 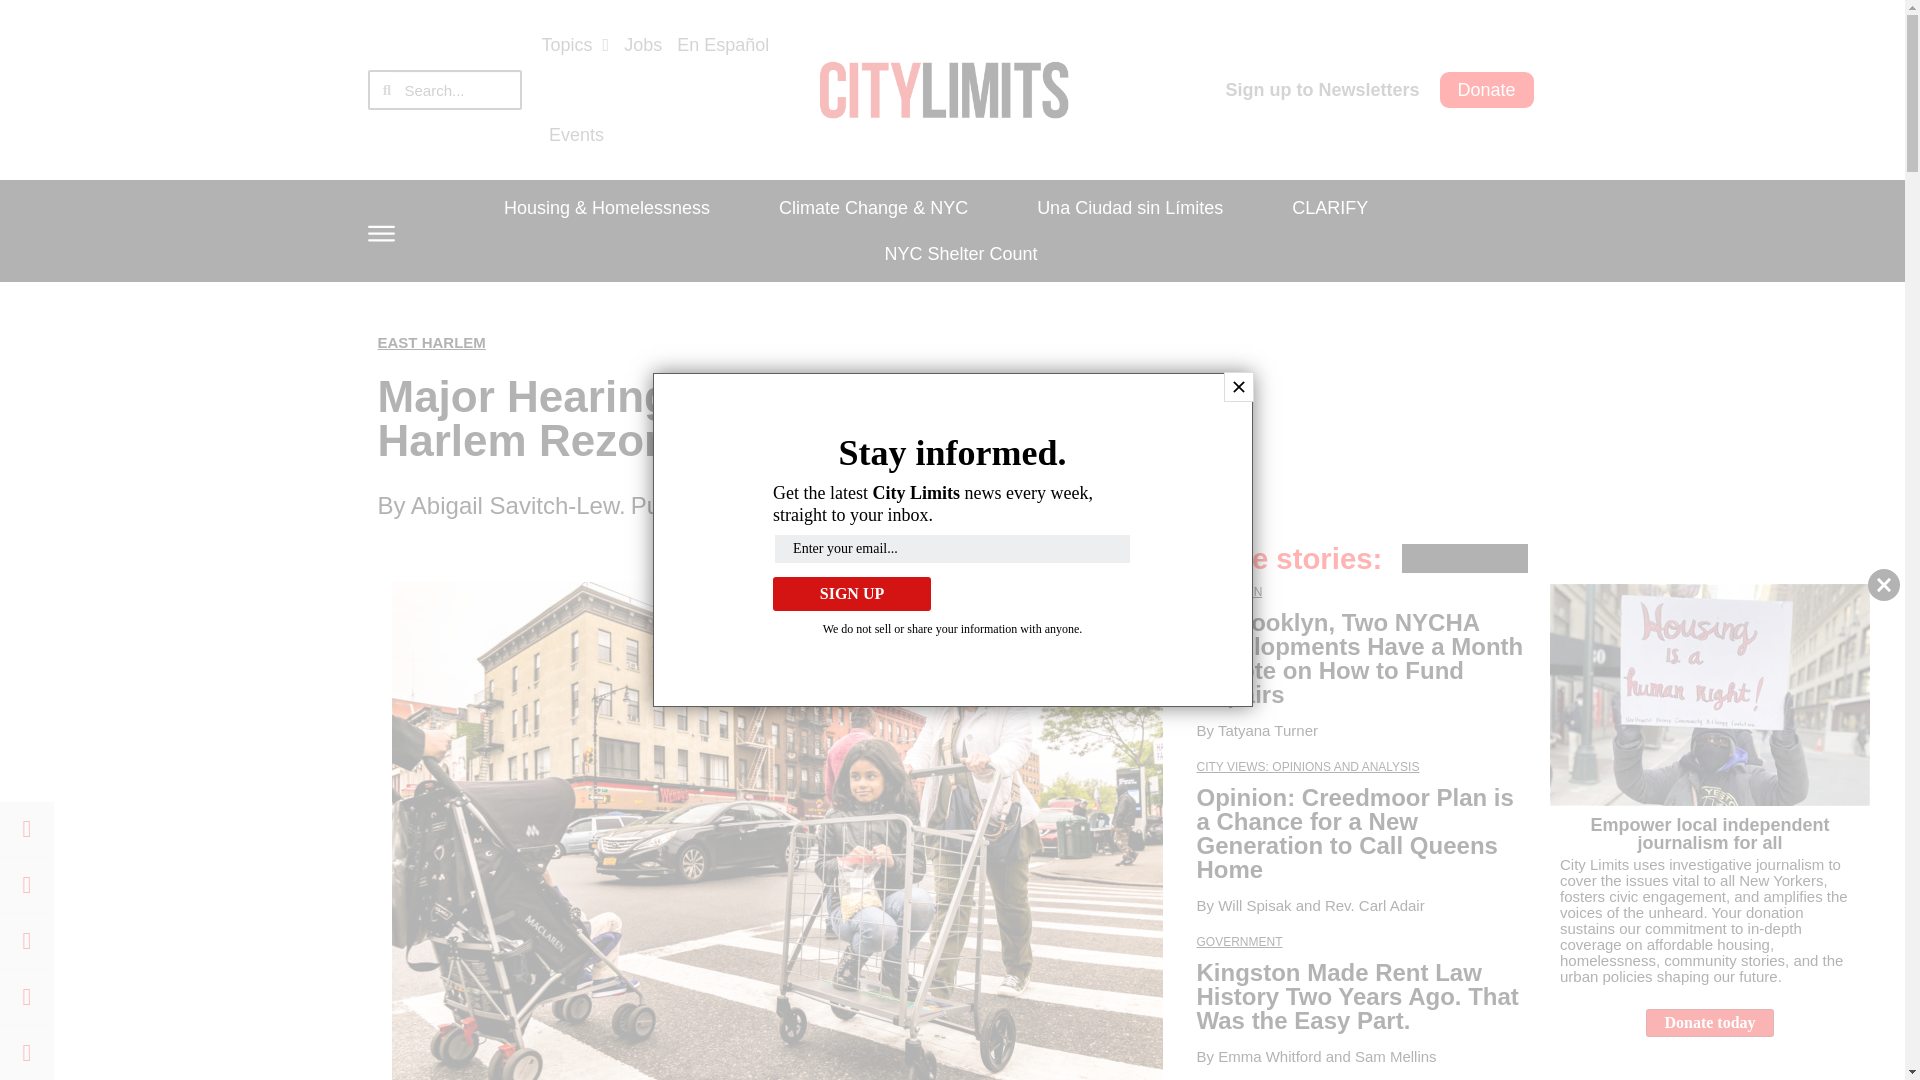 I want to click on Events, so click(x=576, y=134).